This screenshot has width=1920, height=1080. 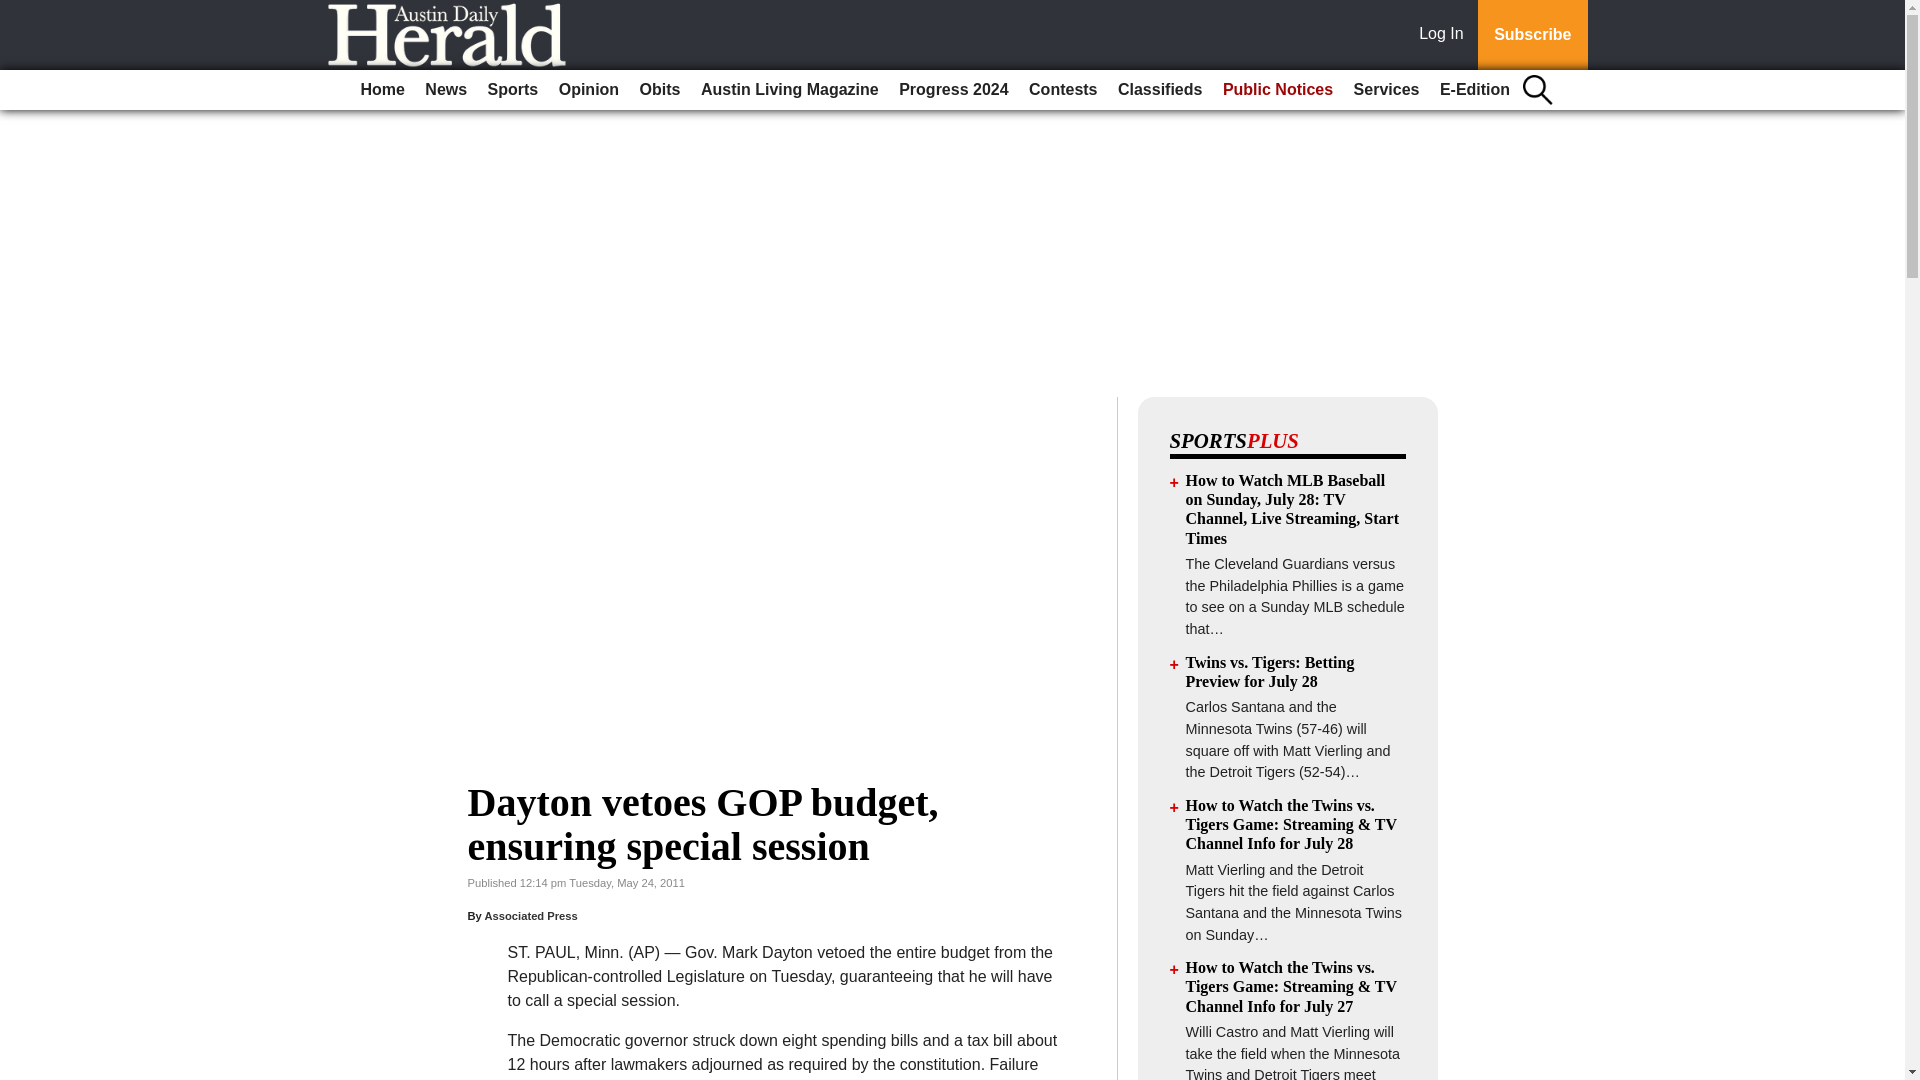 What do you see at coordinates (589, 90) in the screenshot?
I see `Opinion` at bounding box center [589, 90].